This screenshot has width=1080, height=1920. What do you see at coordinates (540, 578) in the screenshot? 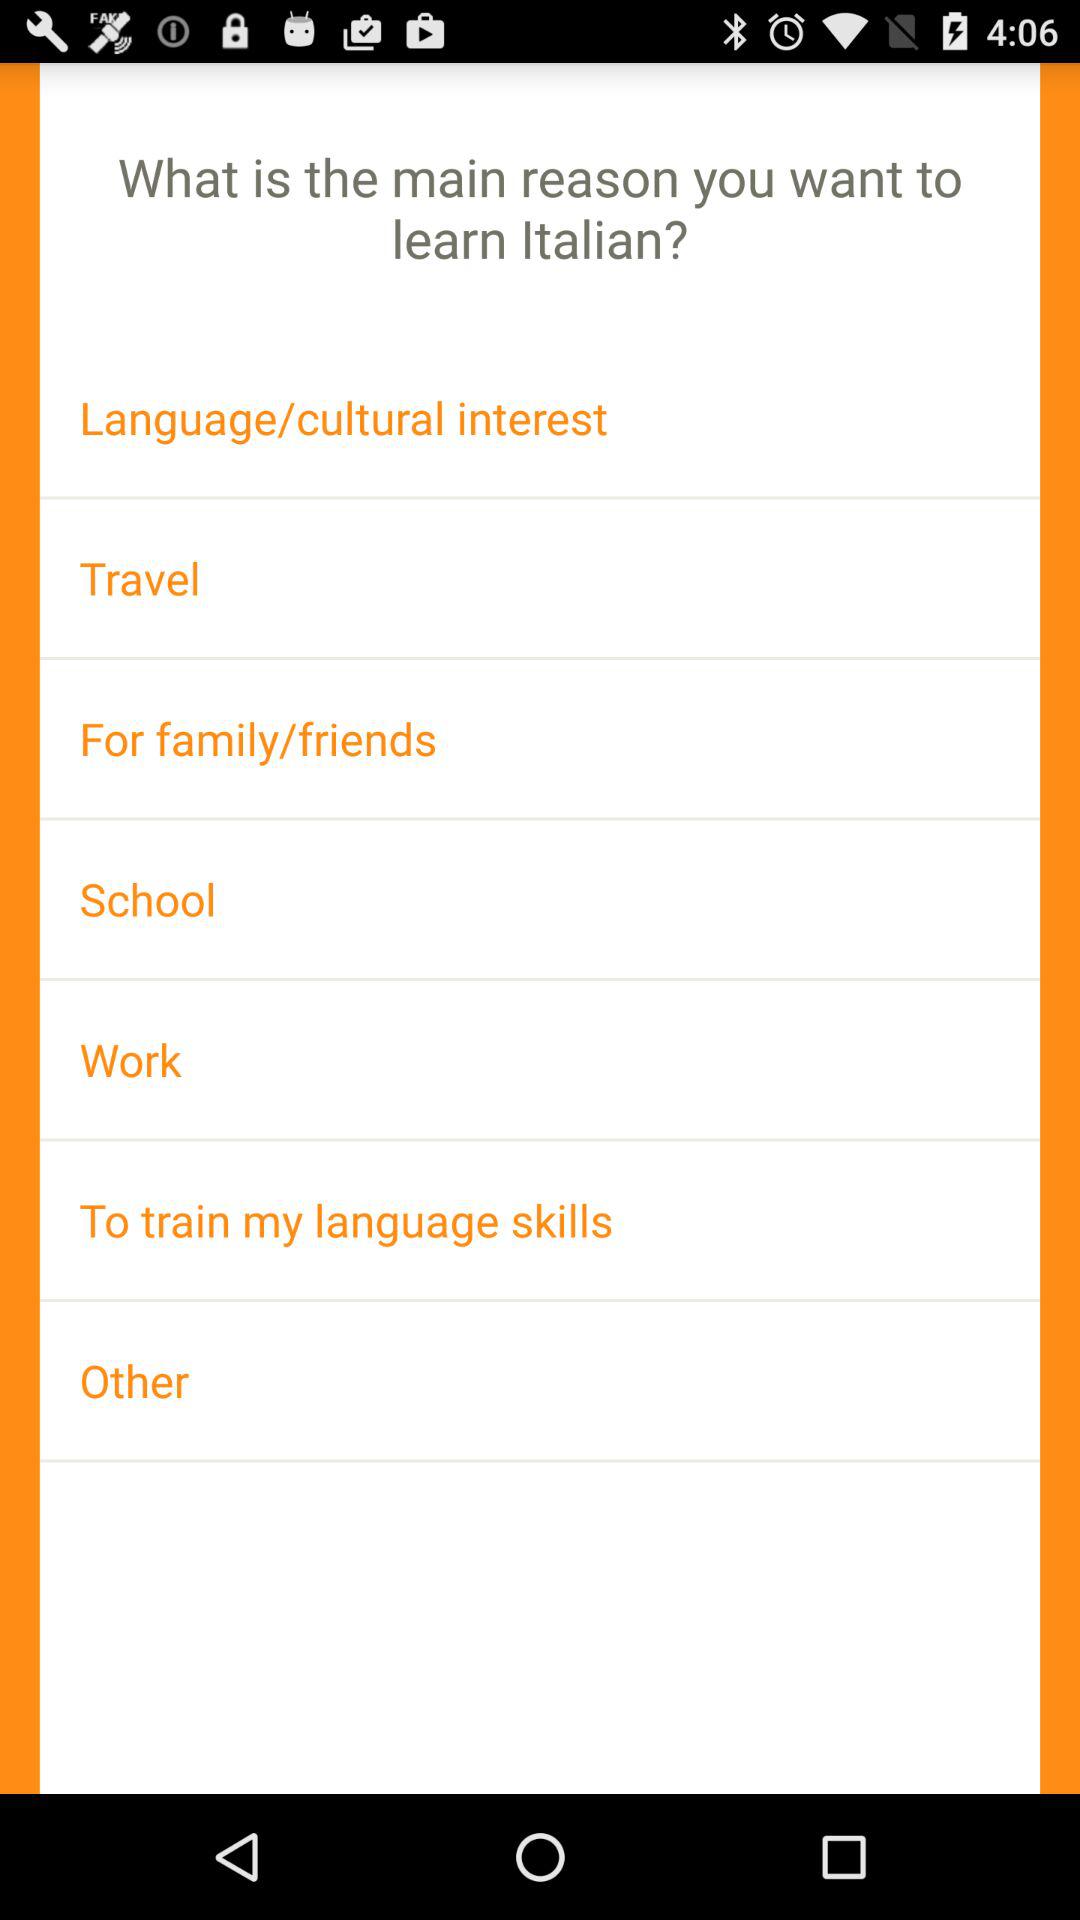
I see `turn off the app above for family/friends app` at bounding box center [540, 578].